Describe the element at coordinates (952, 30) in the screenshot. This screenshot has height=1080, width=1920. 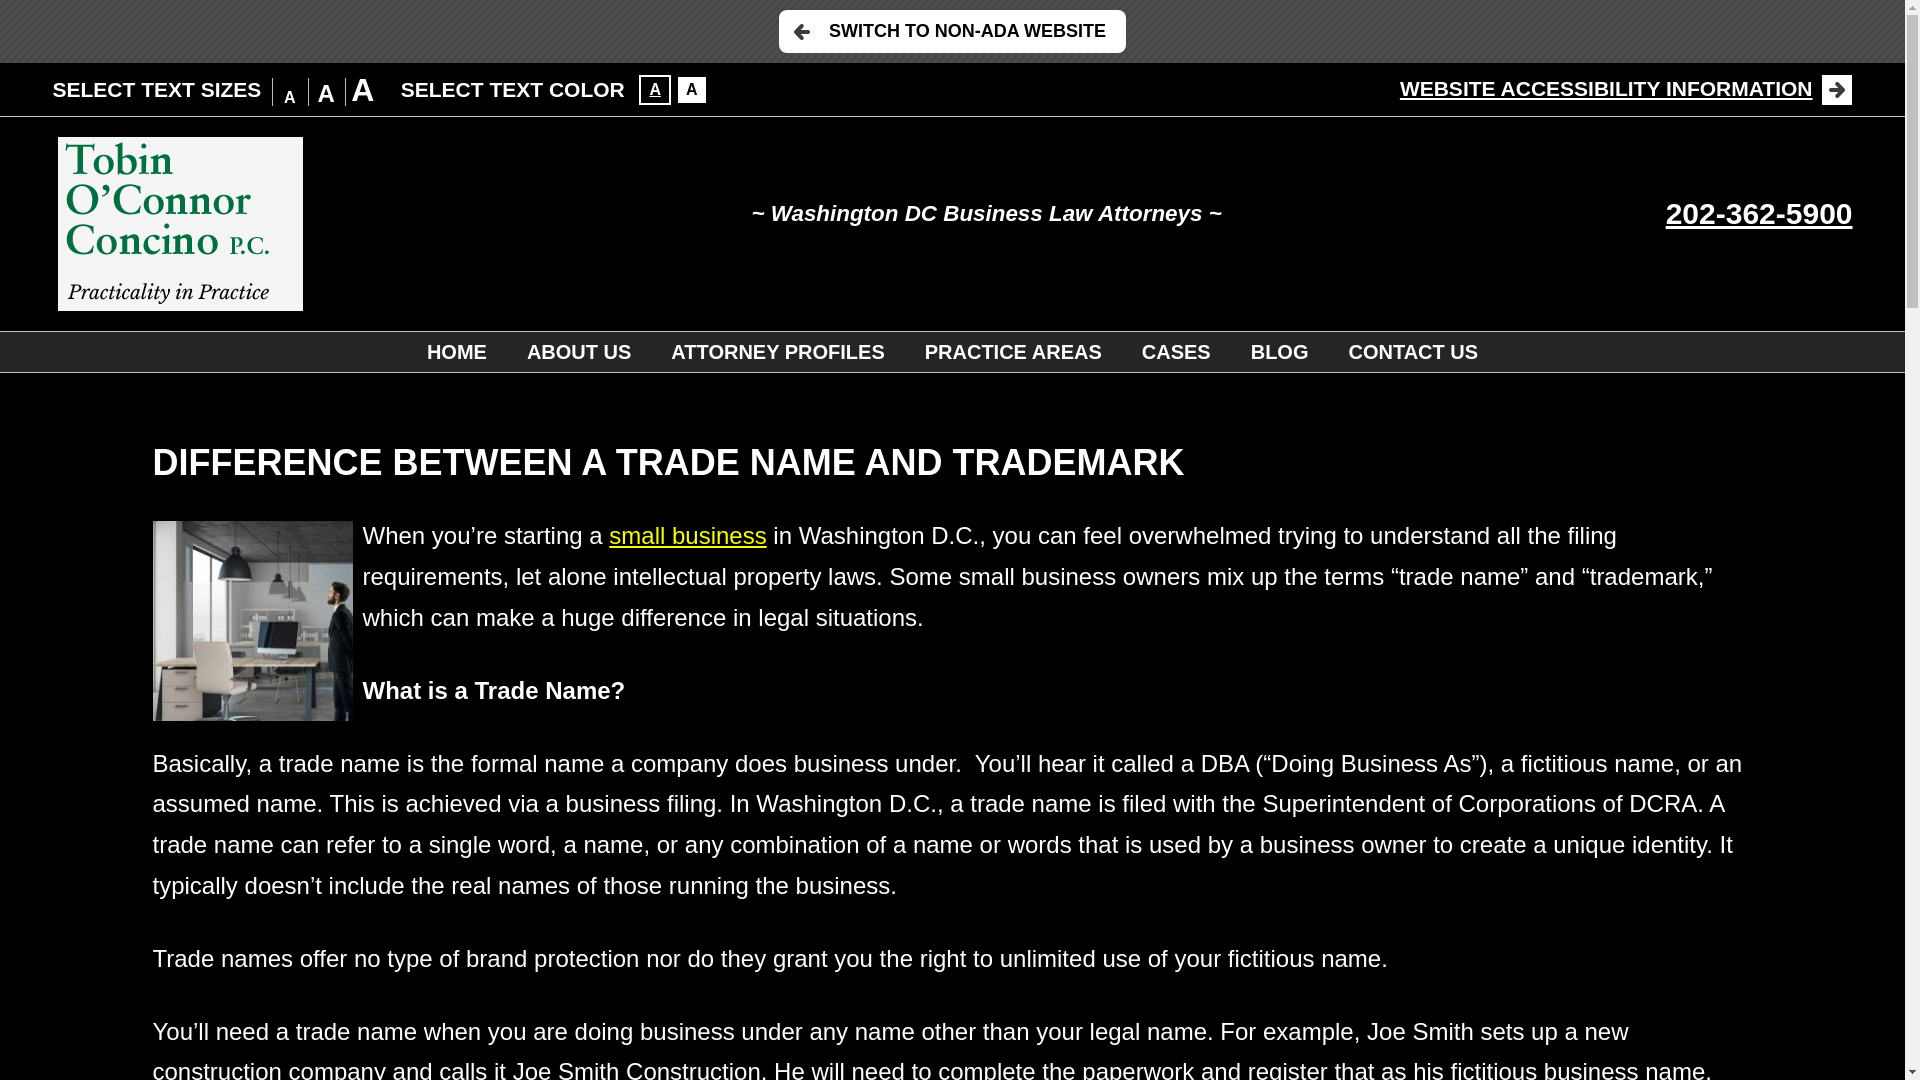
I see `SWITCH TO NON-ADA WEBSITE` at that location.